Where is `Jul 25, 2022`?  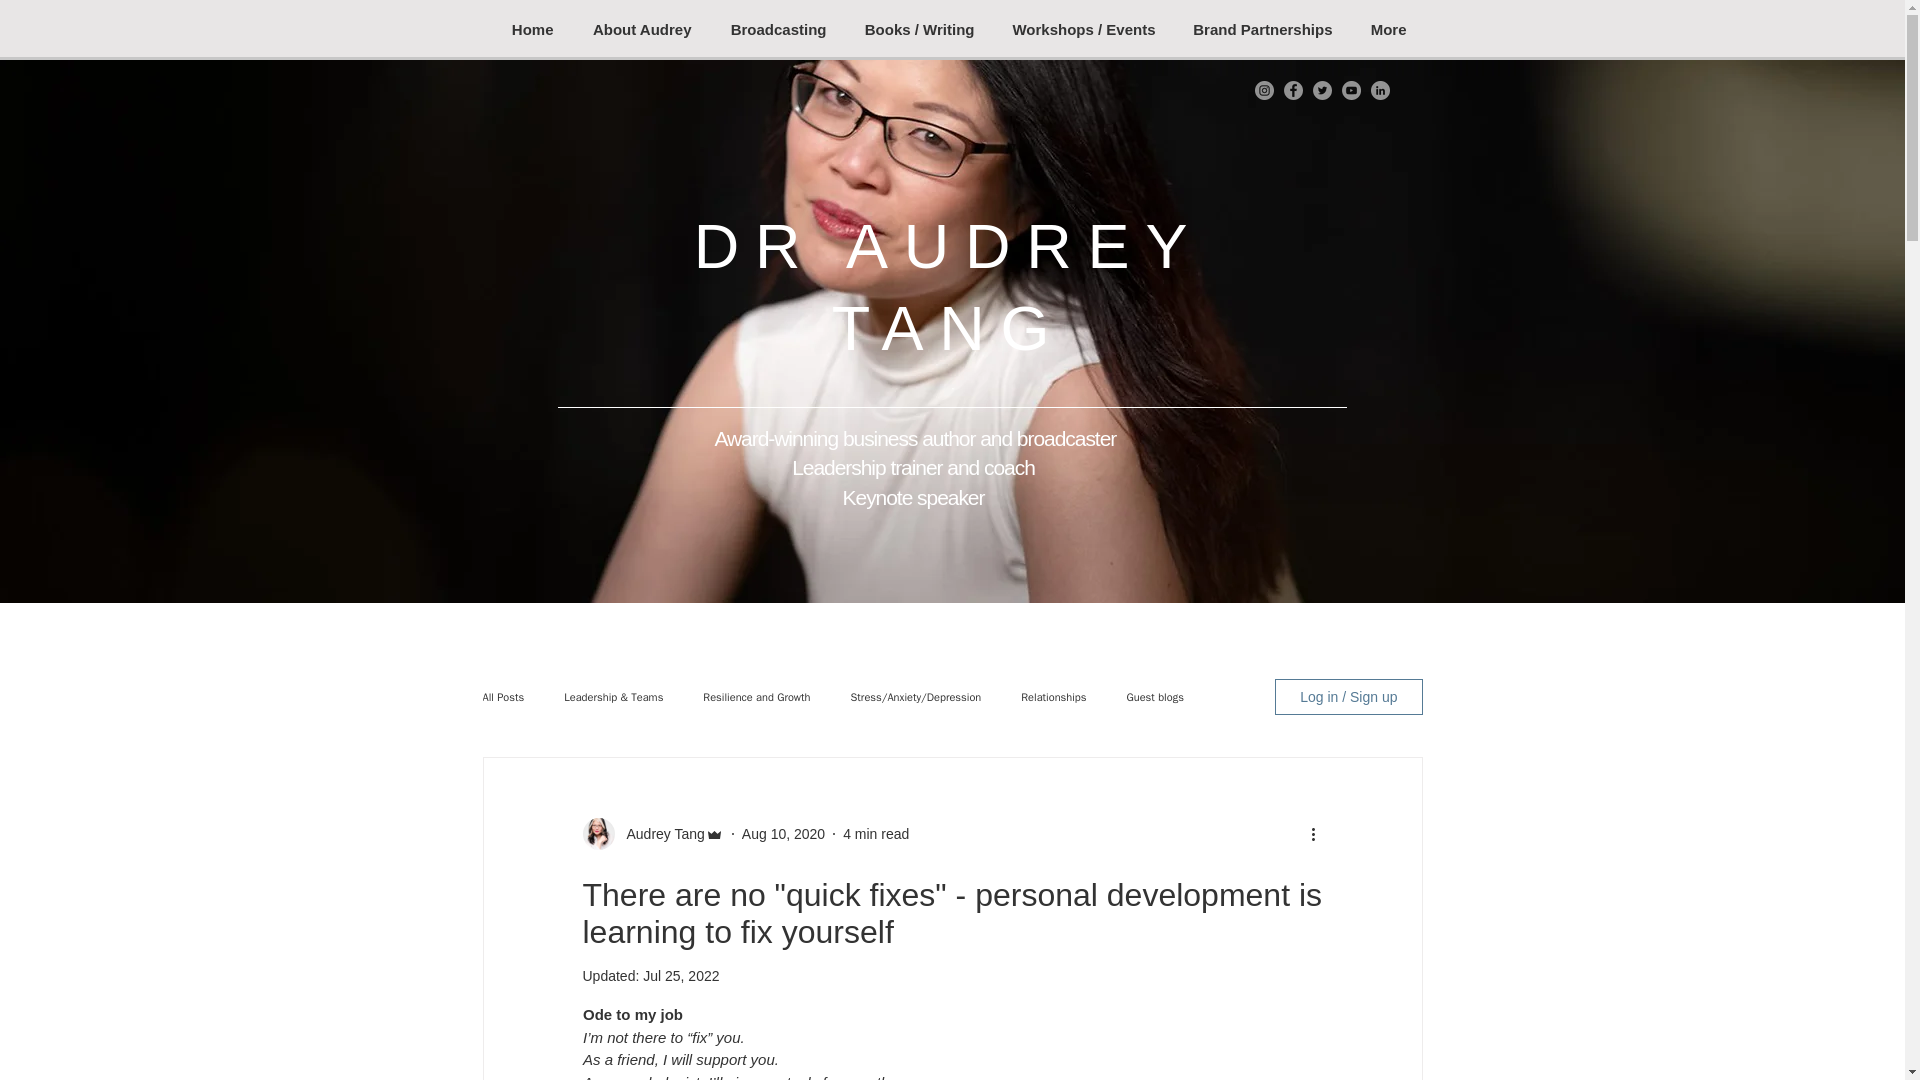
Jul 25, 2022 is located at coordinates (680, 975).